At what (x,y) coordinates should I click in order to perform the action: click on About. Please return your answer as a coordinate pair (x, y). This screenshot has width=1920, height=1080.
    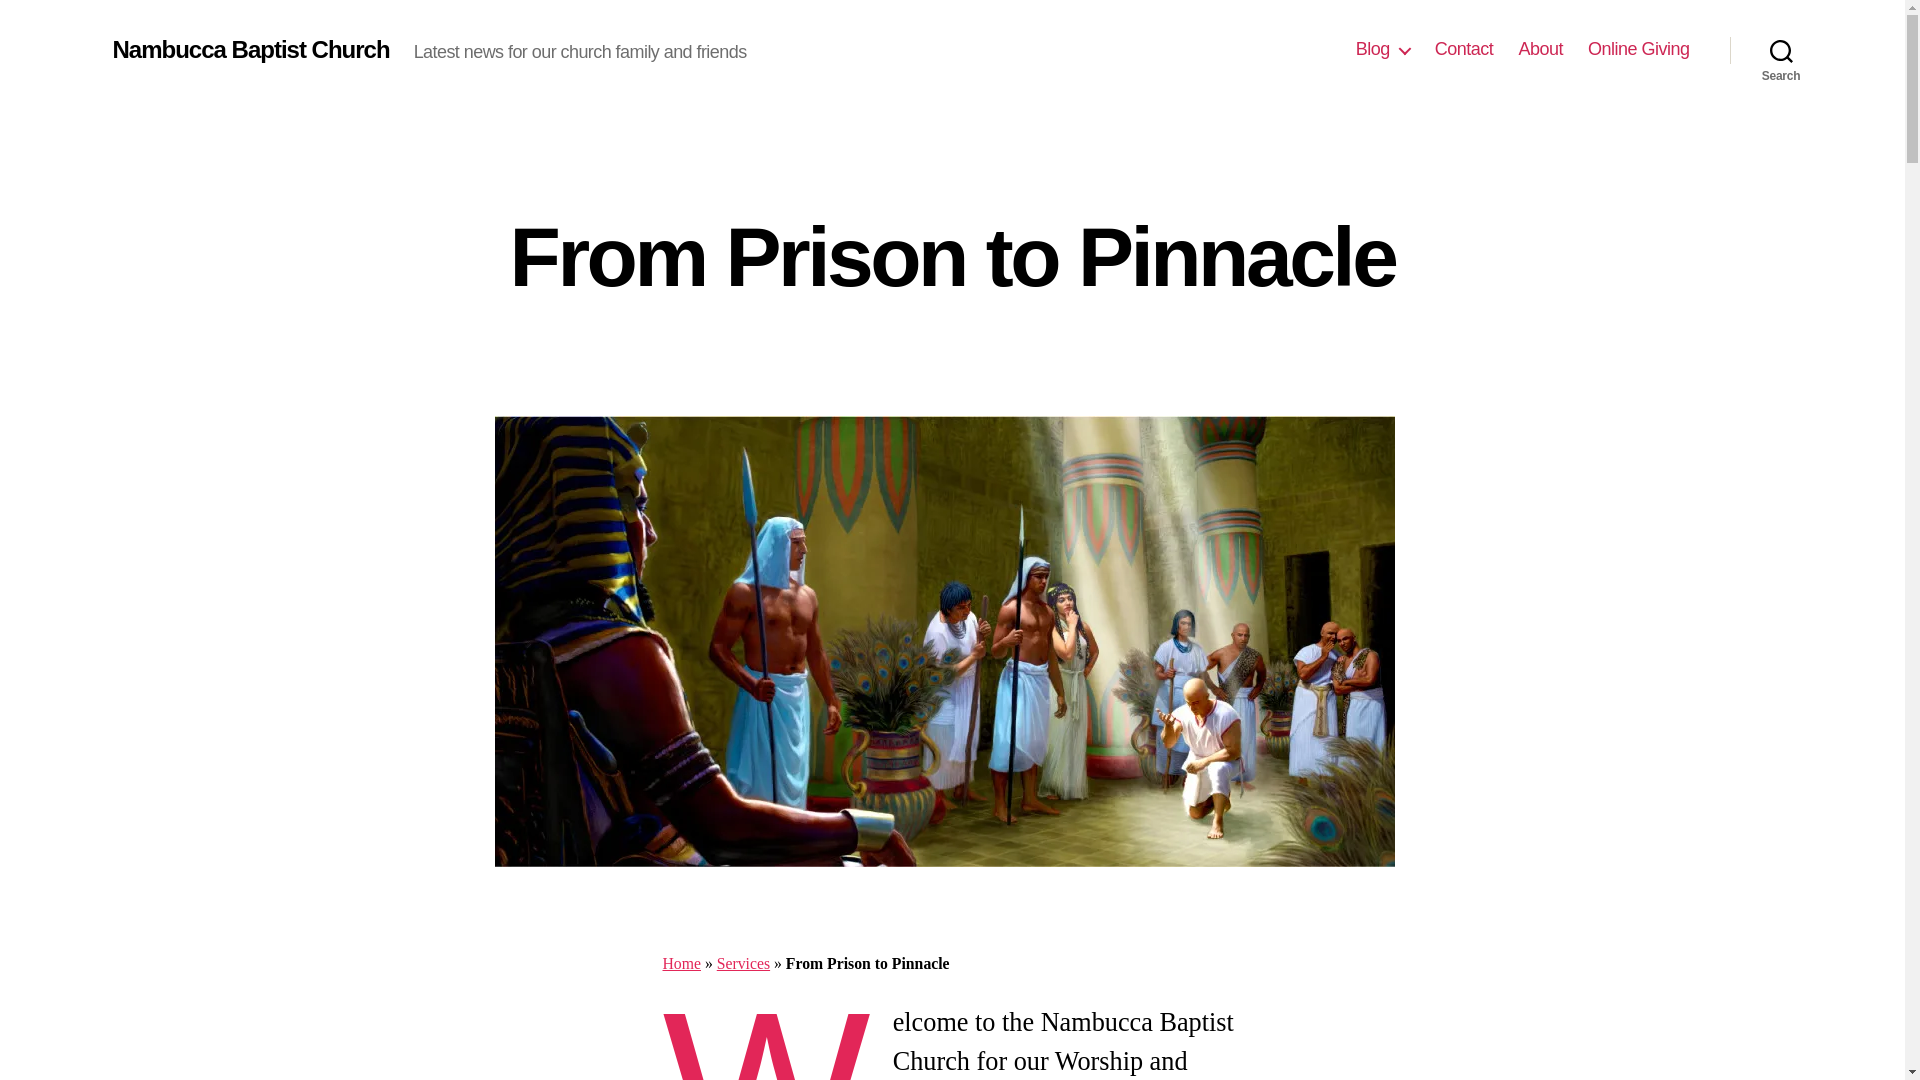
    Looking at the image, I should click on (1540, 49).